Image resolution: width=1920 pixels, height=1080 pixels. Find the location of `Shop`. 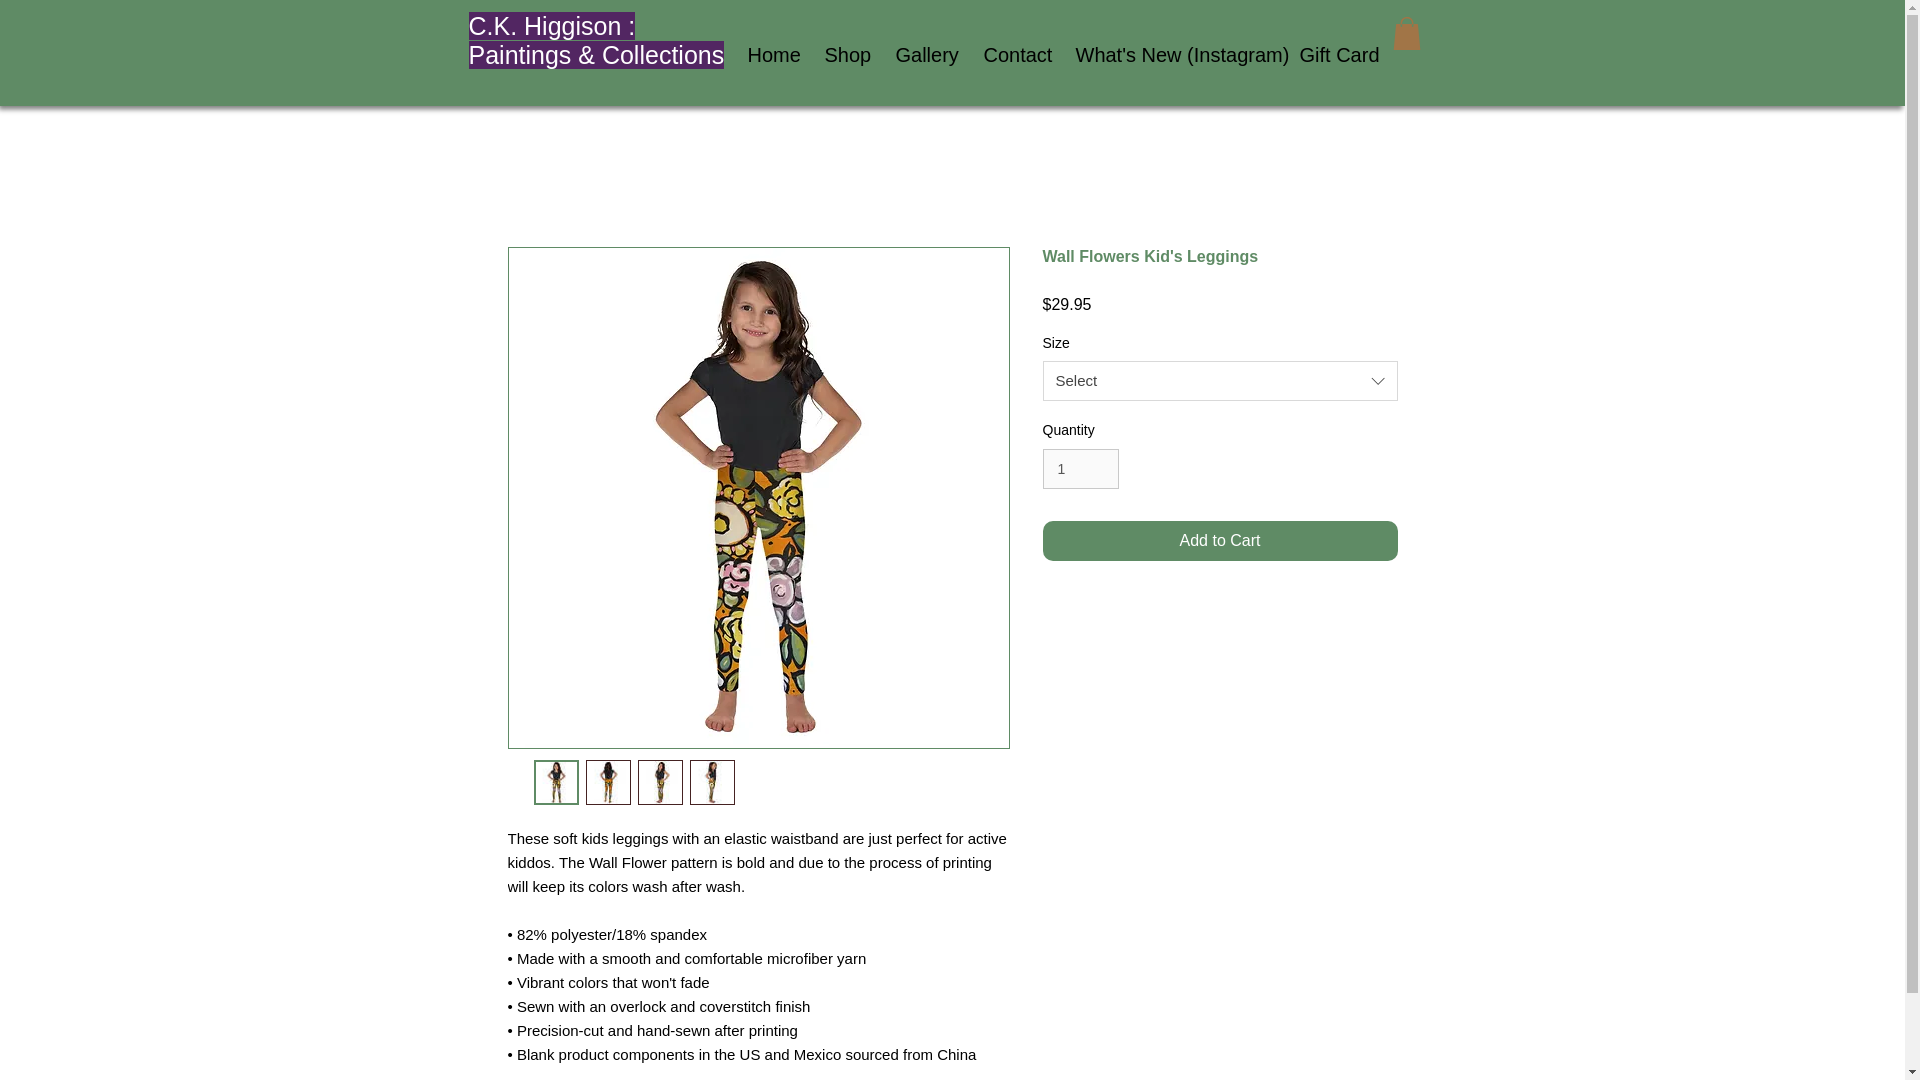

Shop is located at coordinates (846, 54).